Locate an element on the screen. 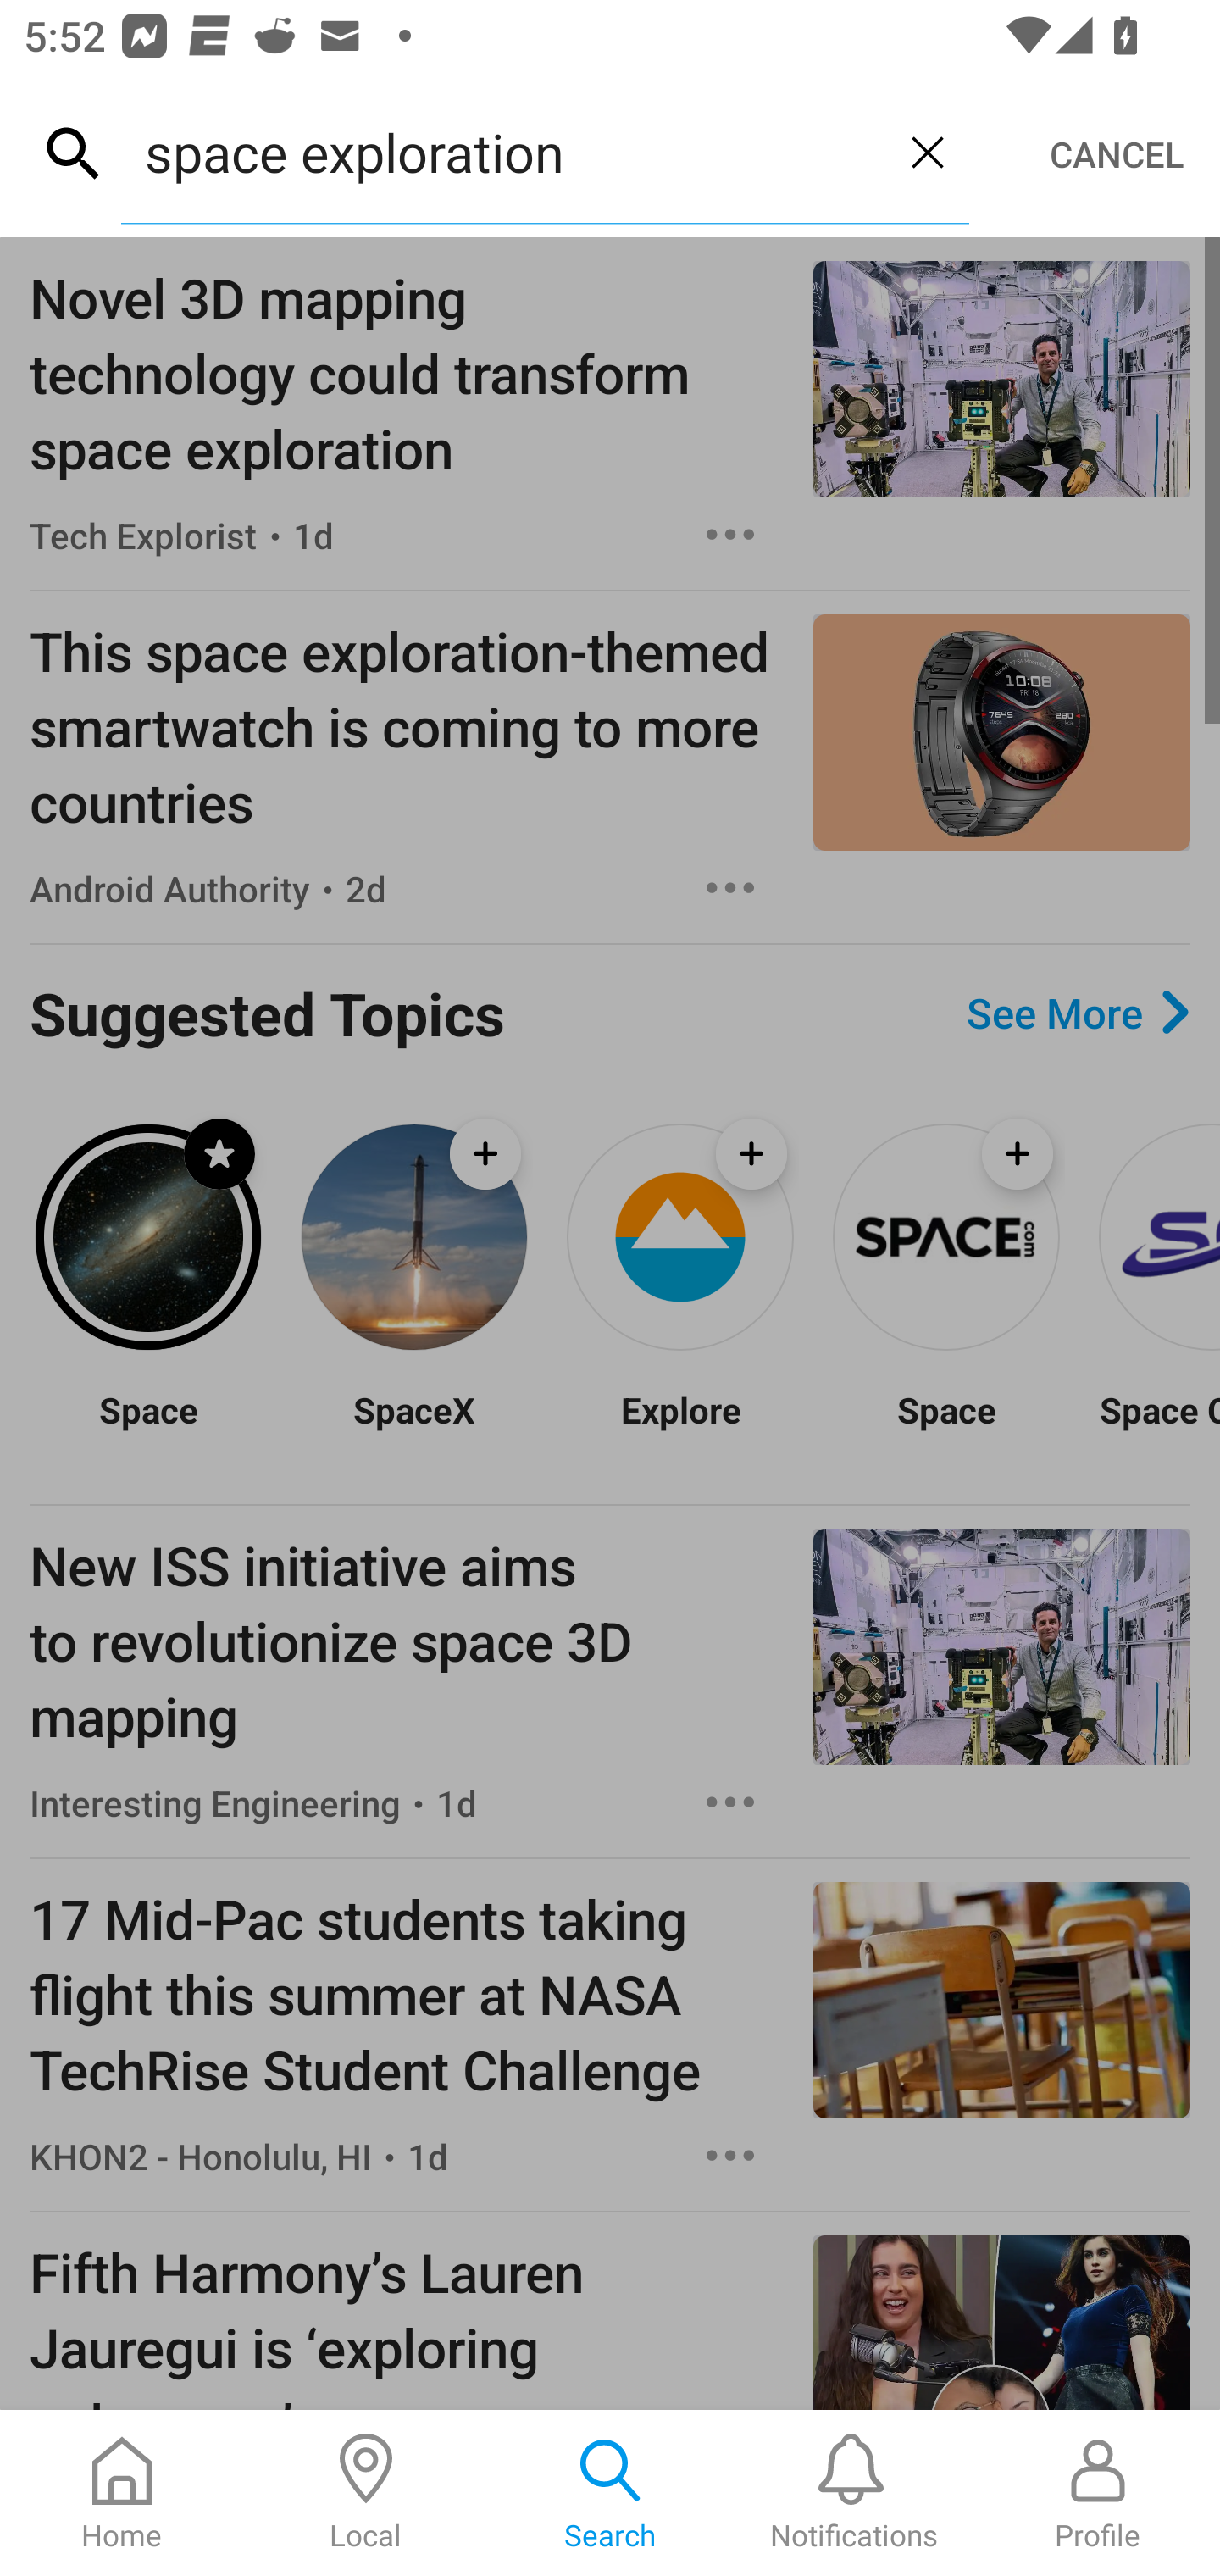 This screenshot has width=1220, height=2576. SpaceX is located at coordinates (413, 1430).